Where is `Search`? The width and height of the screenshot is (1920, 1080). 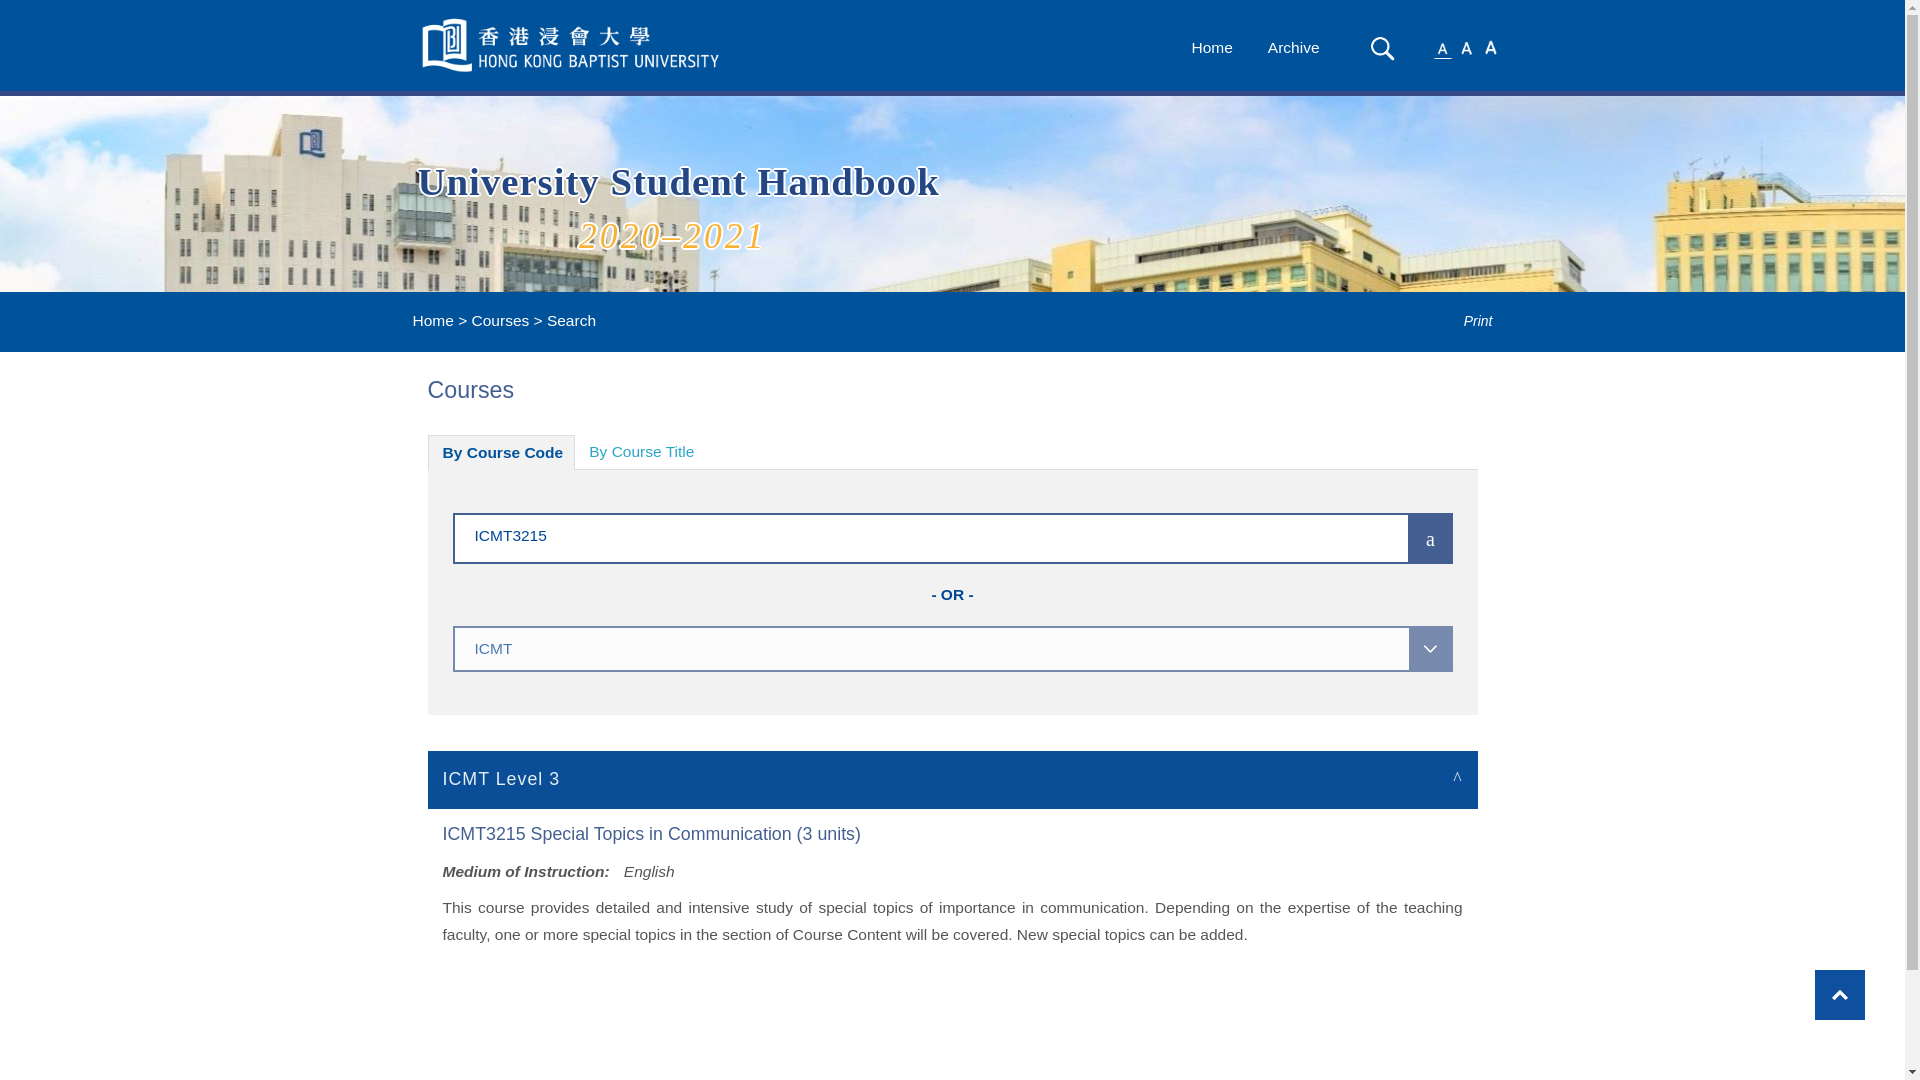 Search is located at coordinates (1382, 48).